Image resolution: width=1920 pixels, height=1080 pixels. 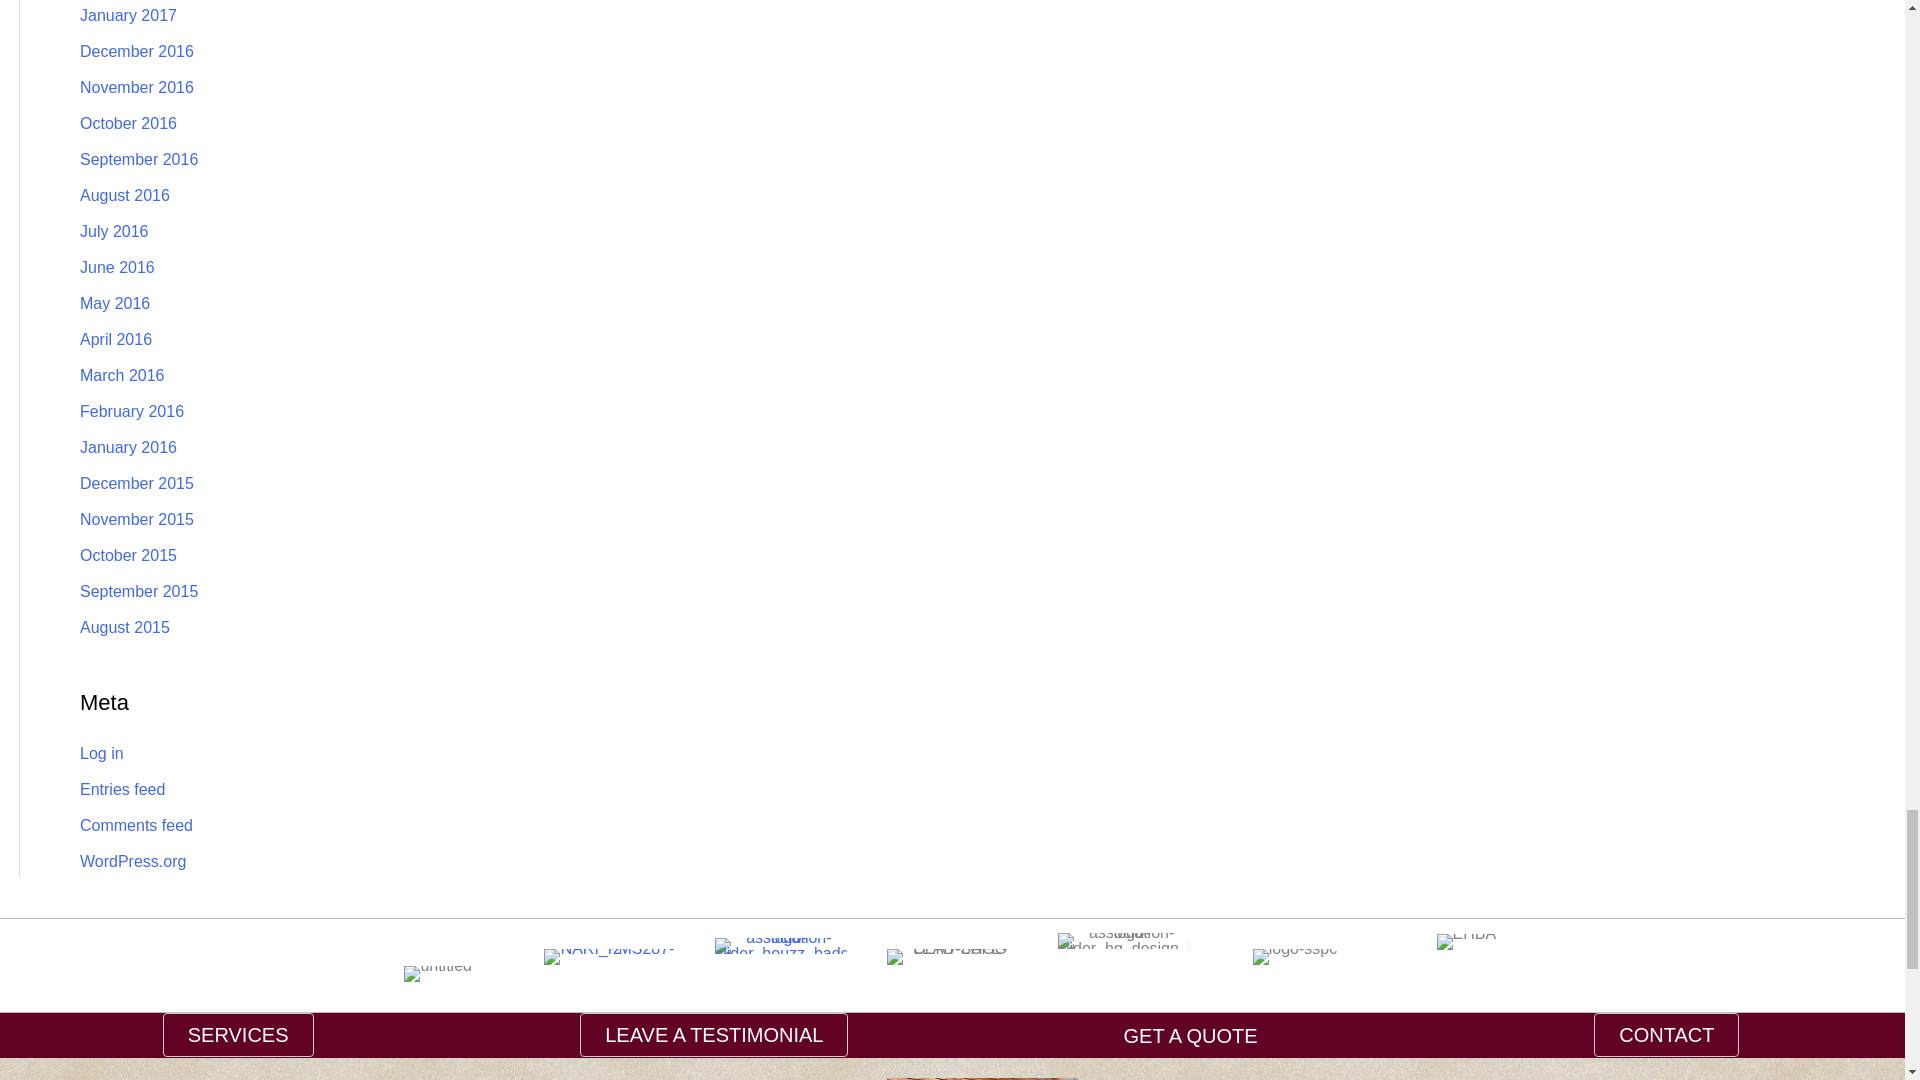 What do you see at coordinates (952, 957) in the screenshot?
I see `LEAD-SAFE-CERT-LOGO` at bounding box center [952, 957].